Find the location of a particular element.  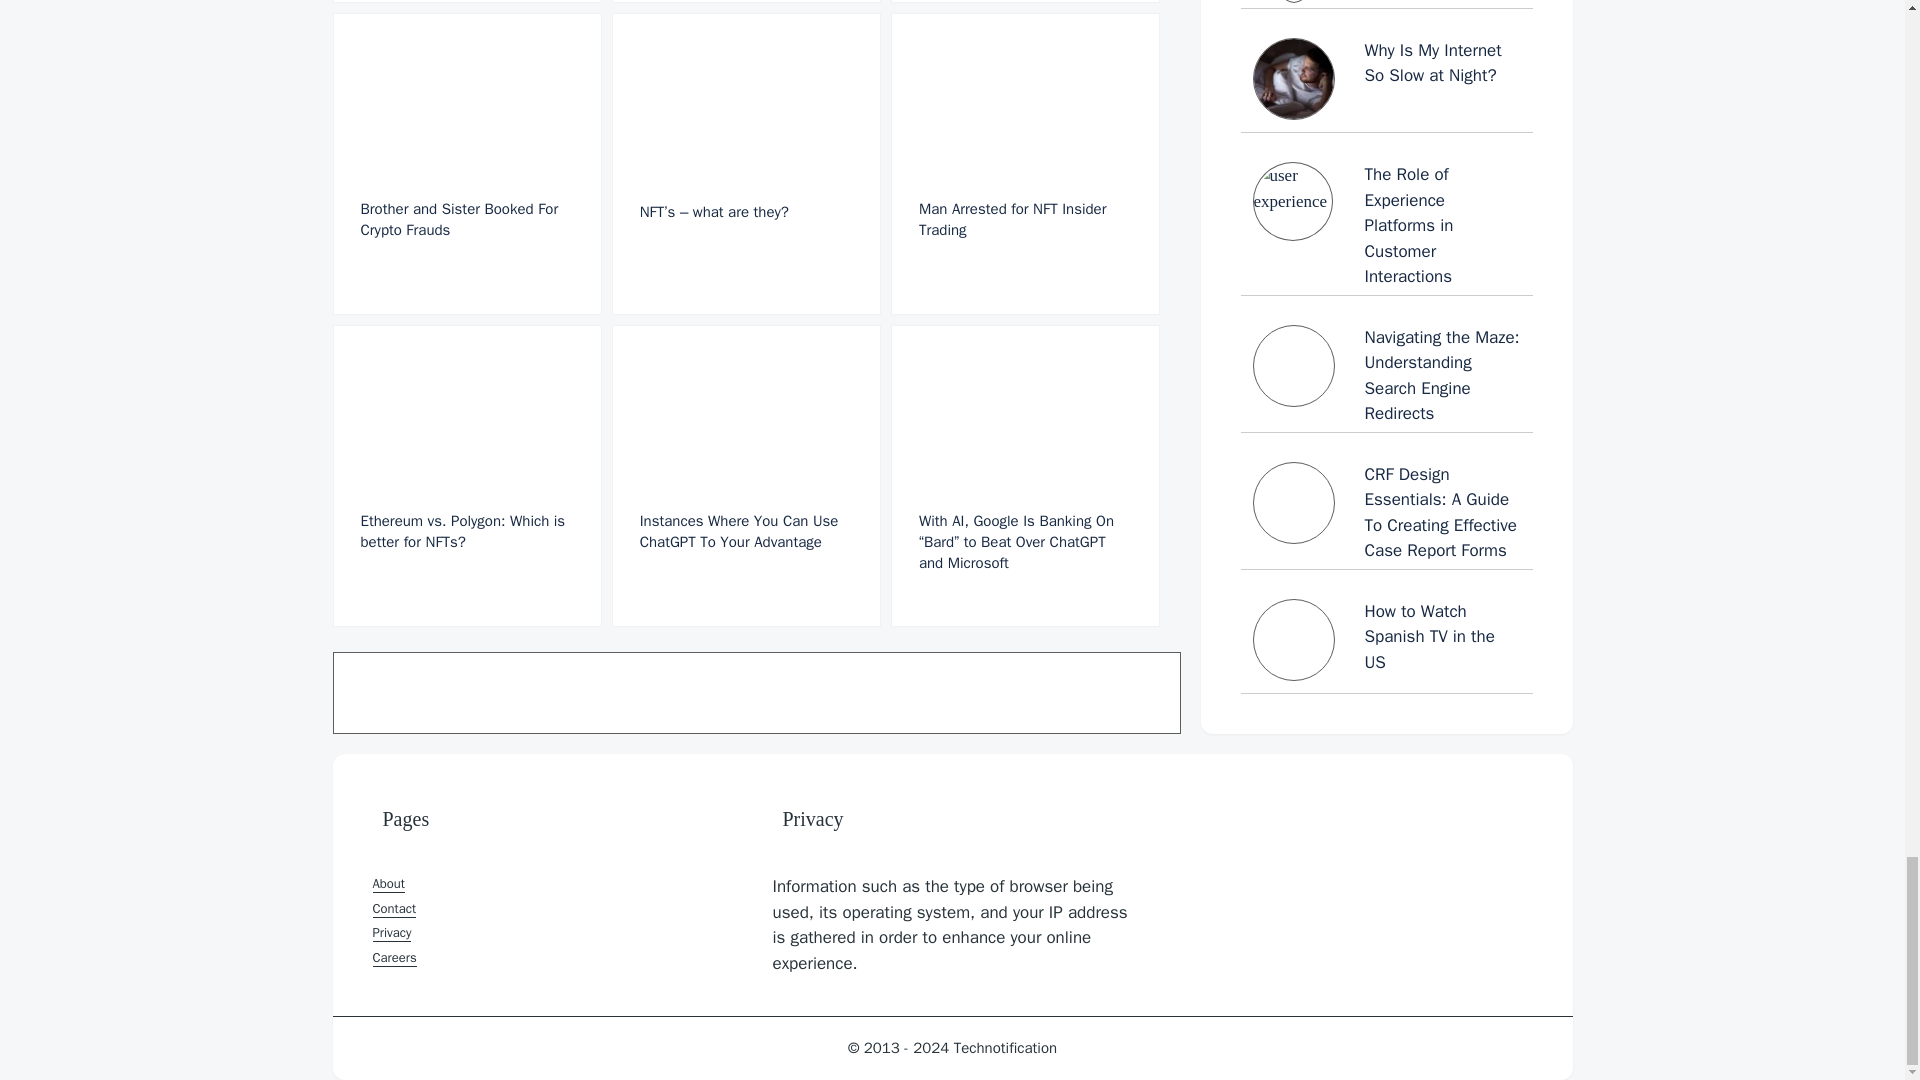

Intel Is Developing an Energy-Efficient Mining GPU is located at coordinates (466, 2).